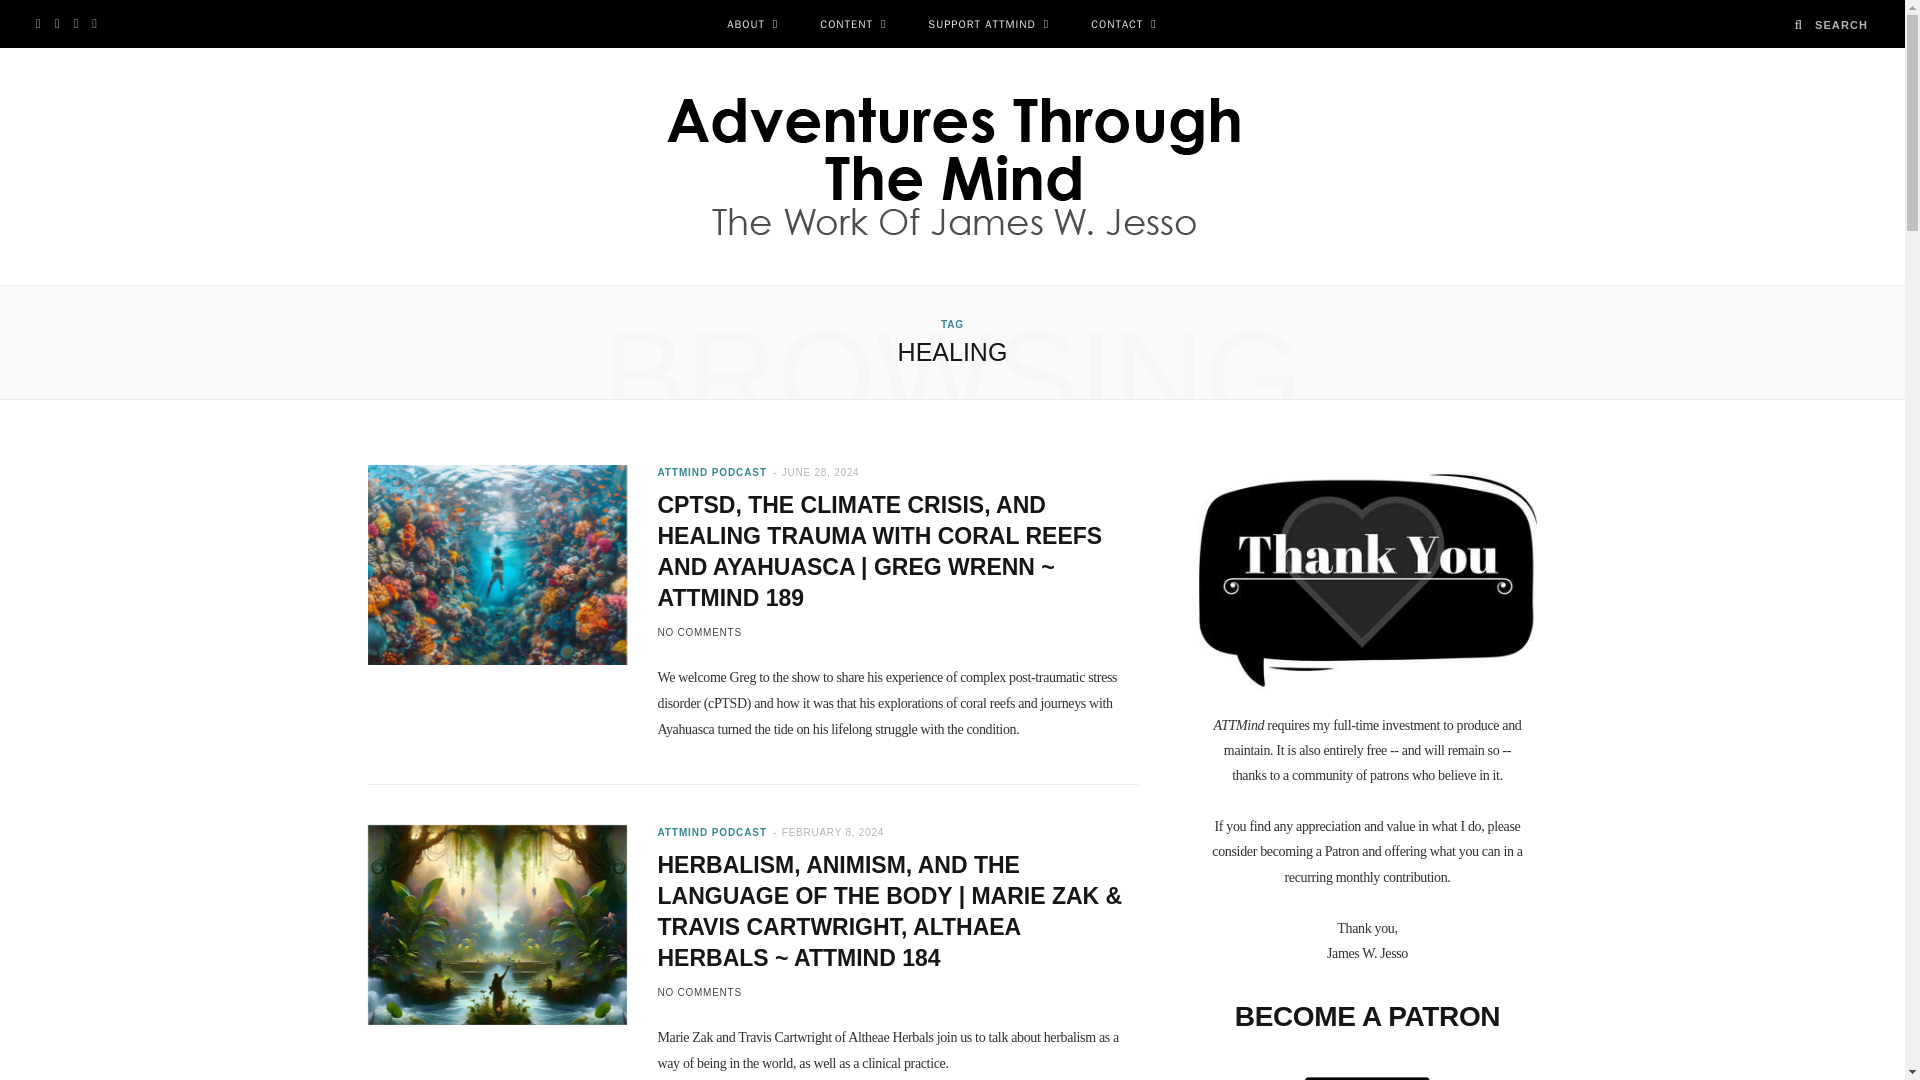  I want to click on Adventures Through The Mind, so click(953, 166).